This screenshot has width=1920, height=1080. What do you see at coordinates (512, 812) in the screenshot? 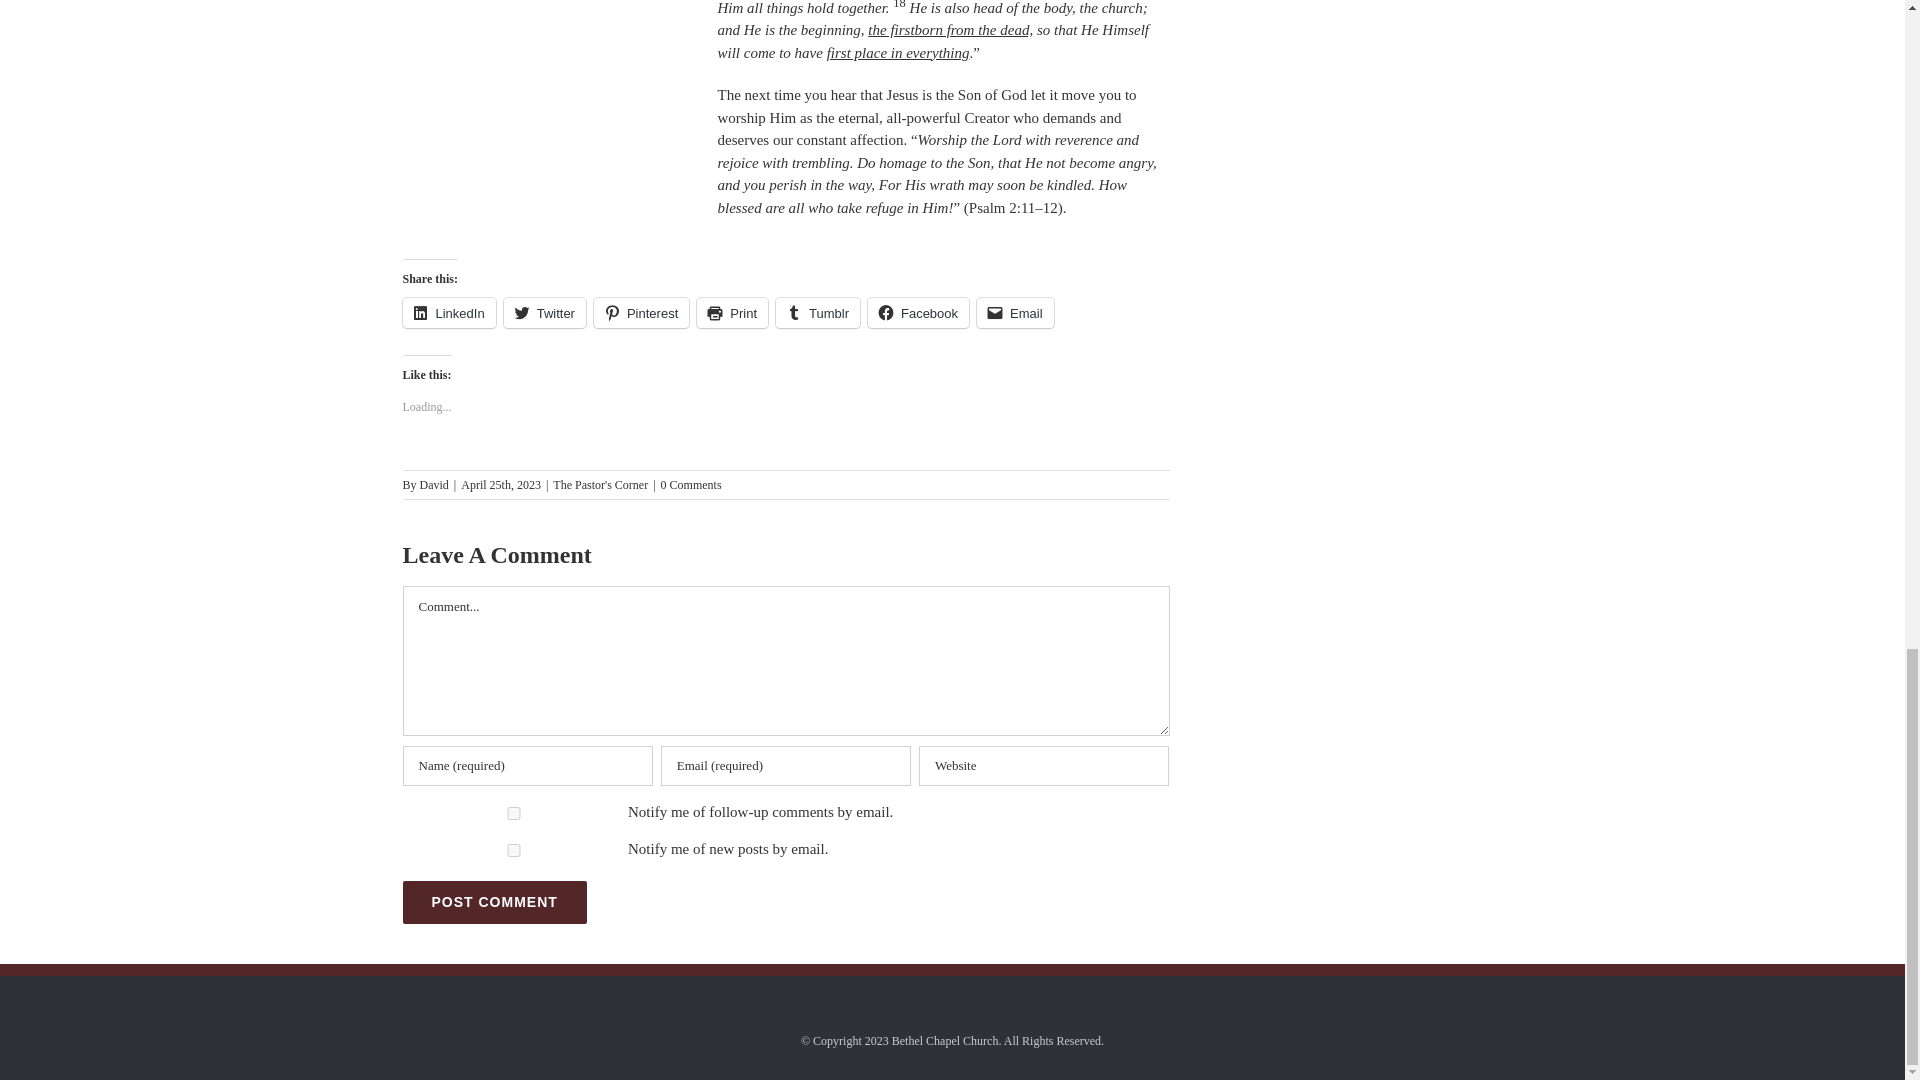
I see `subscribe` at bounding box center [512, 812].